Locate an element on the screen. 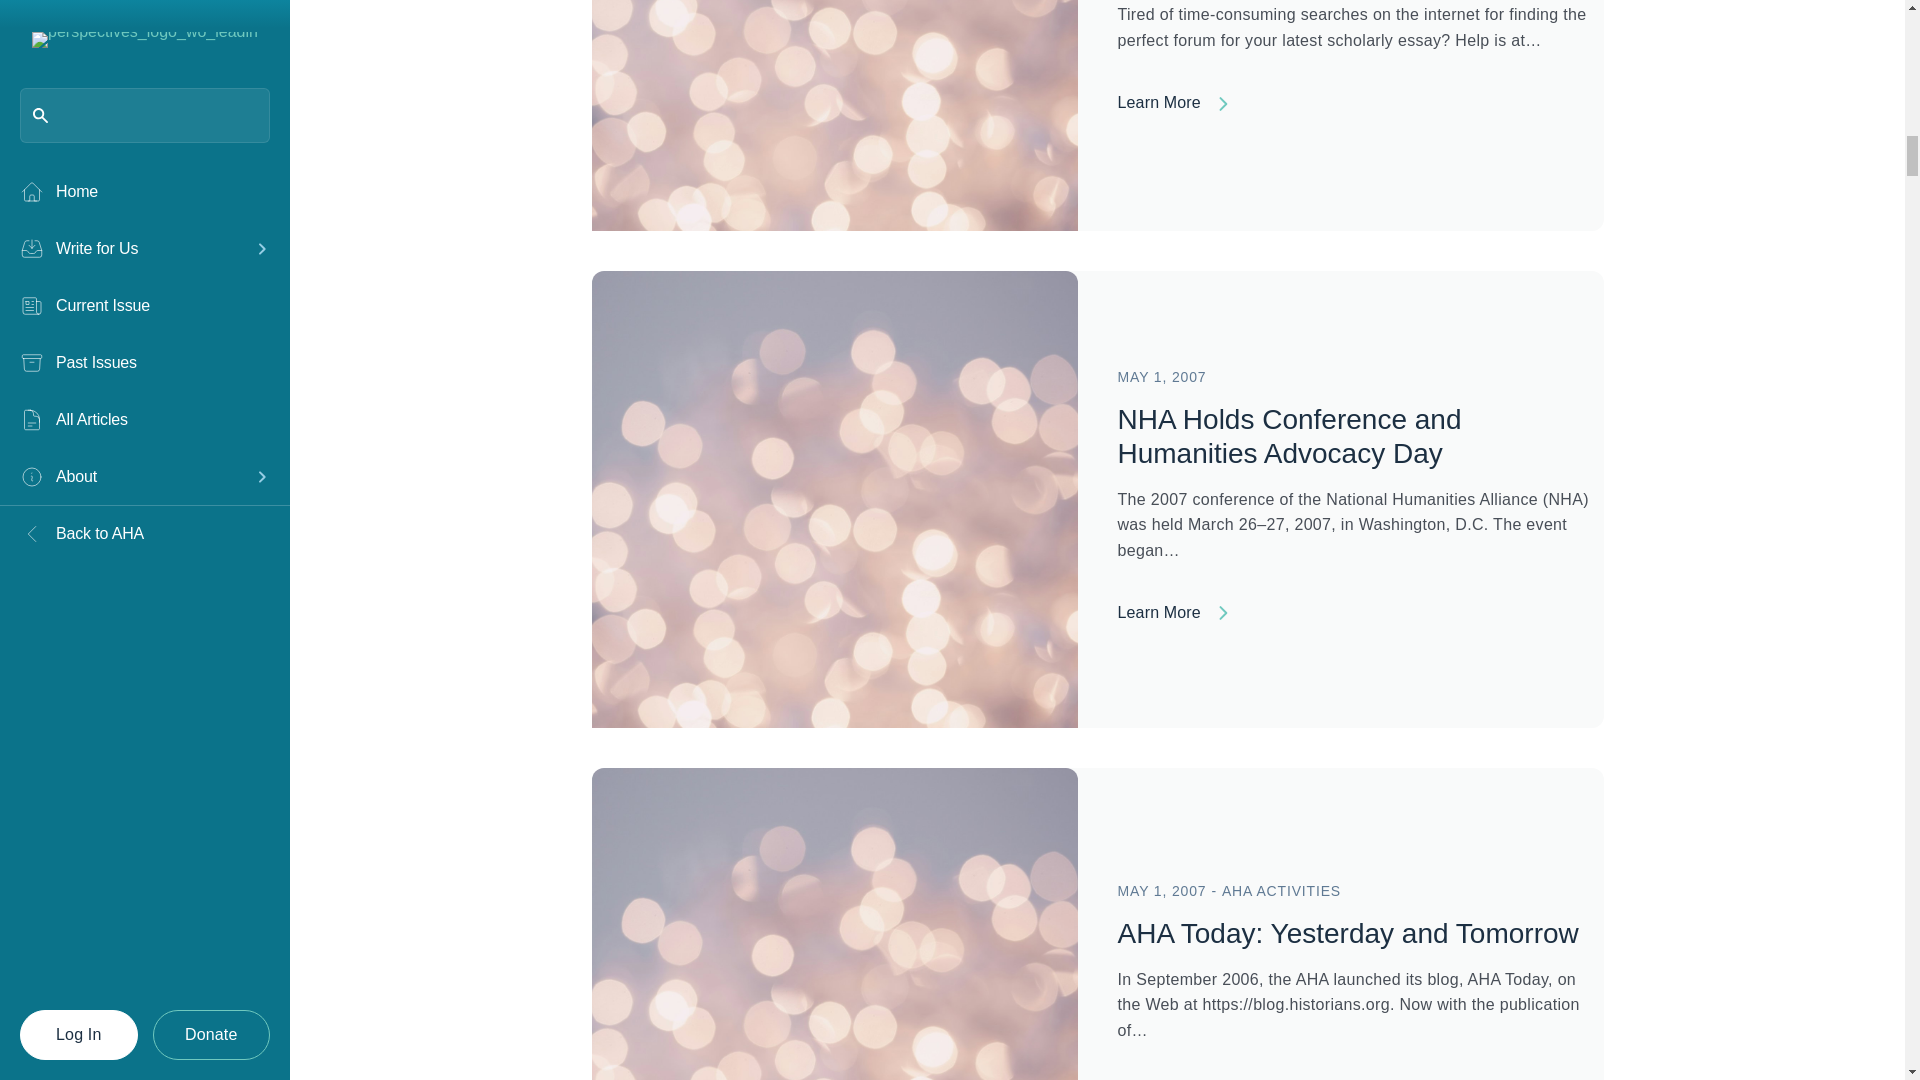 The height and width of the screenshot is (1080, 1920). NHA Holds Conference and Humanities Advocacy Day is located at coordinates (1289, 436).